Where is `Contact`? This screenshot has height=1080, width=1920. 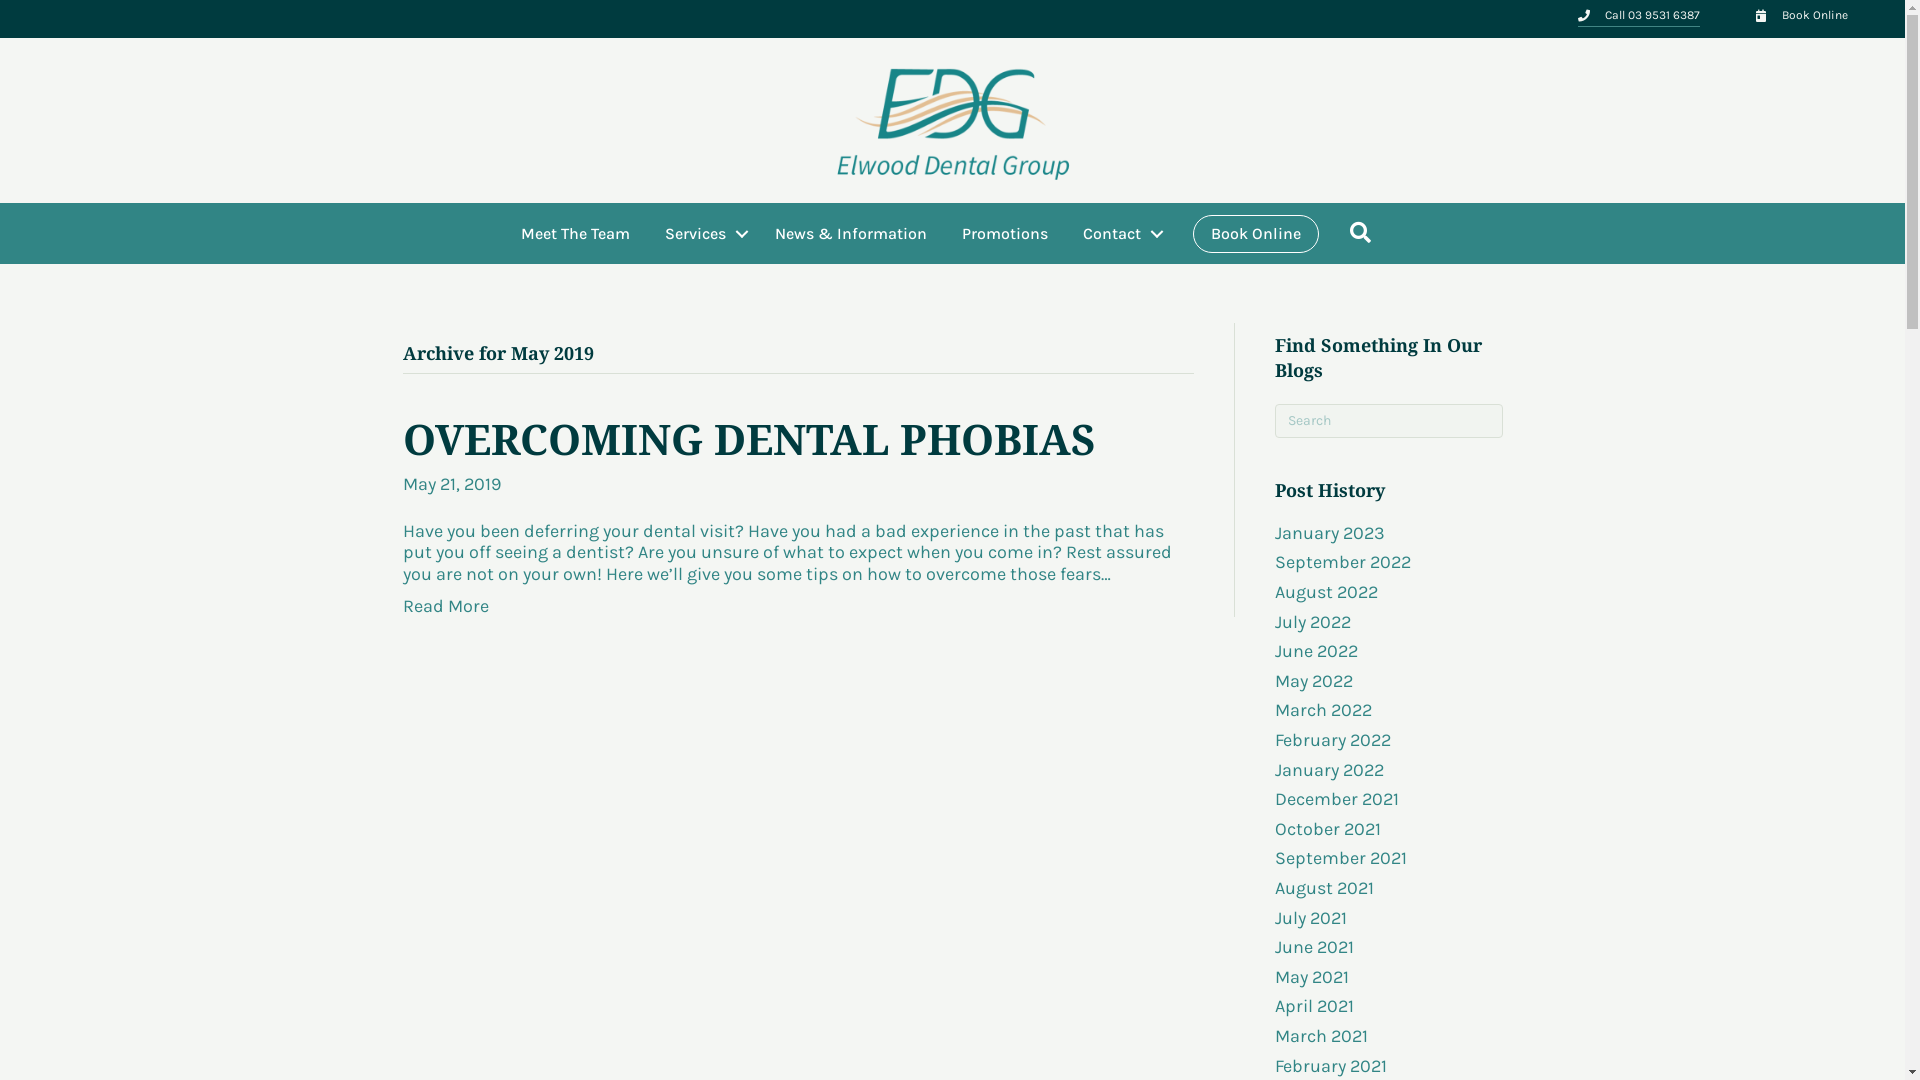 Contact is located at coordinates (1119, 234).